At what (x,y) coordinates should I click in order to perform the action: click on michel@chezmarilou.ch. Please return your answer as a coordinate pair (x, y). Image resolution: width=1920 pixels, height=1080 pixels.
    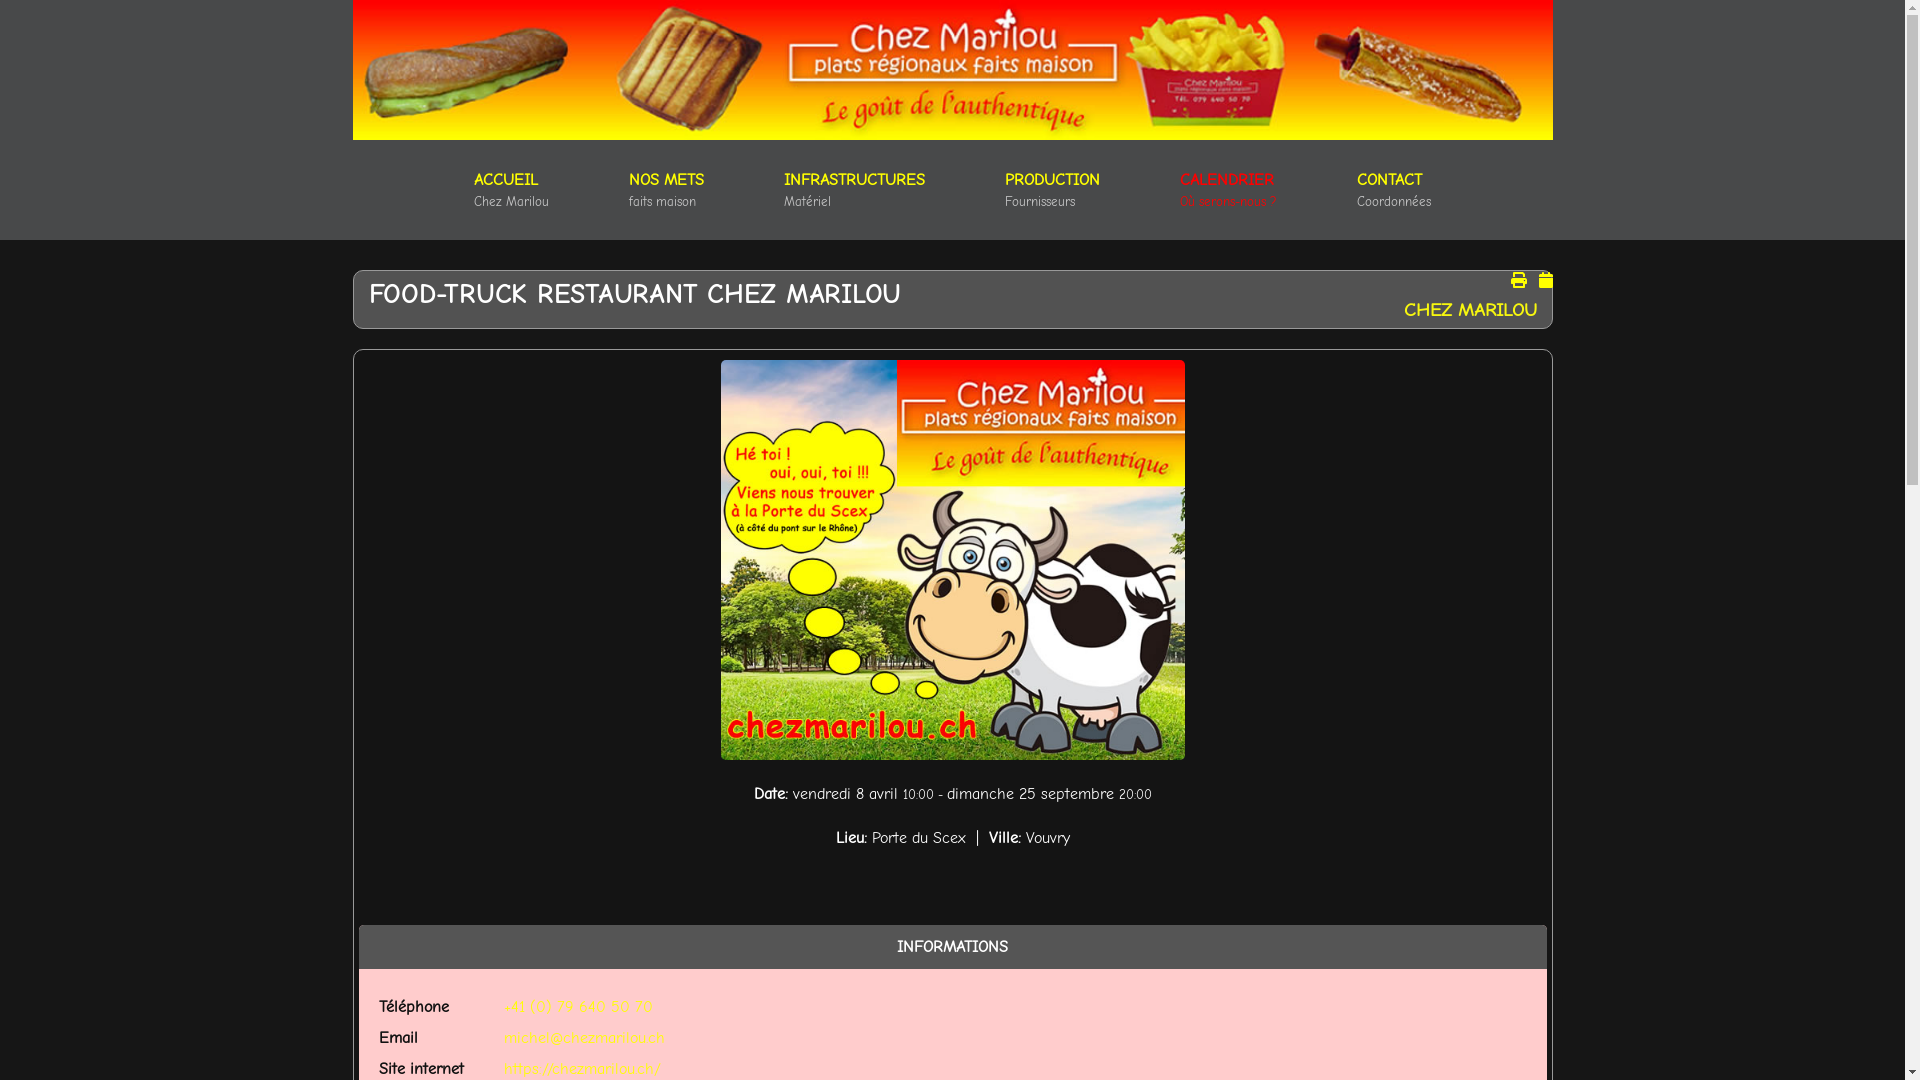
    Looking at the image, I should click on (584, 1038).